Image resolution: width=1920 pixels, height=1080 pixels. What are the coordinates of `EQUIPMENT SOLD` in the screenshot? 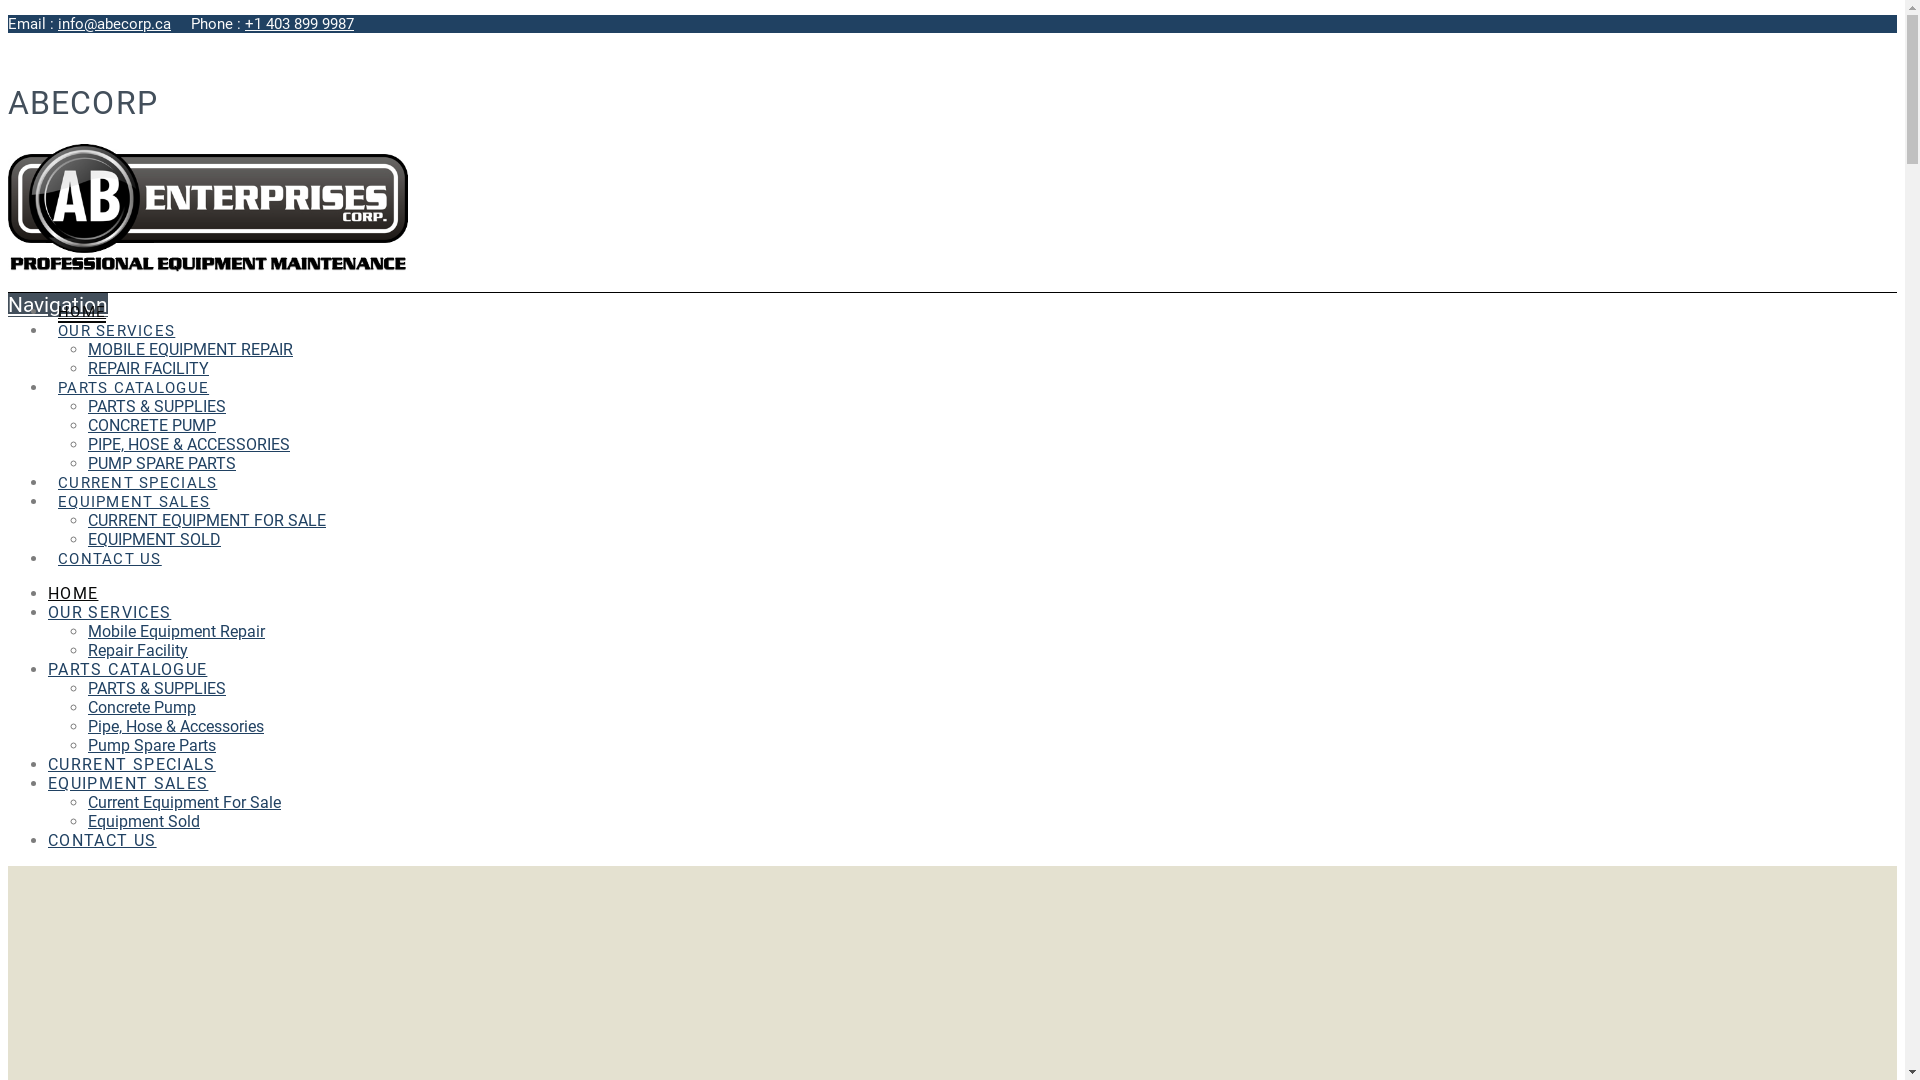 It's located at (154, 540).